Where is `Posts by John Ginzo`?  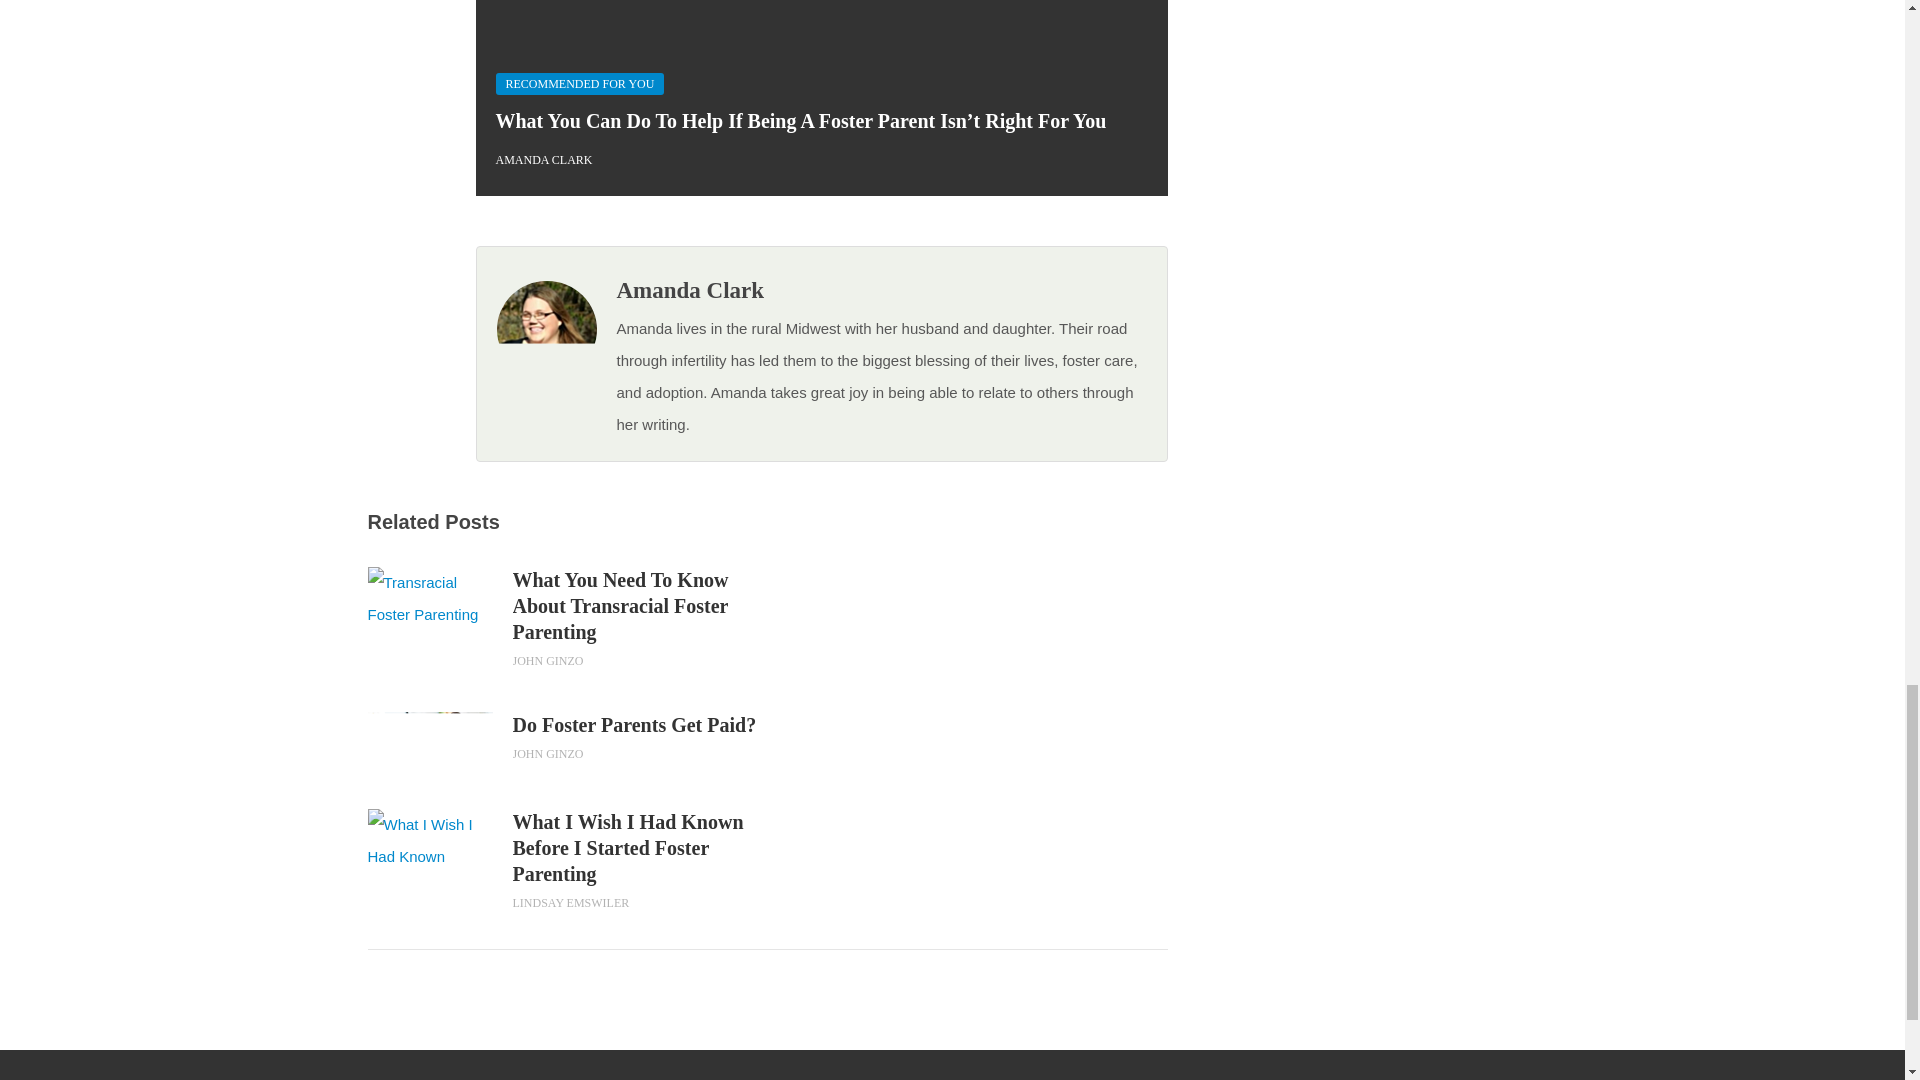
Posts by John Ginzo is located at coordinates (548, 754).